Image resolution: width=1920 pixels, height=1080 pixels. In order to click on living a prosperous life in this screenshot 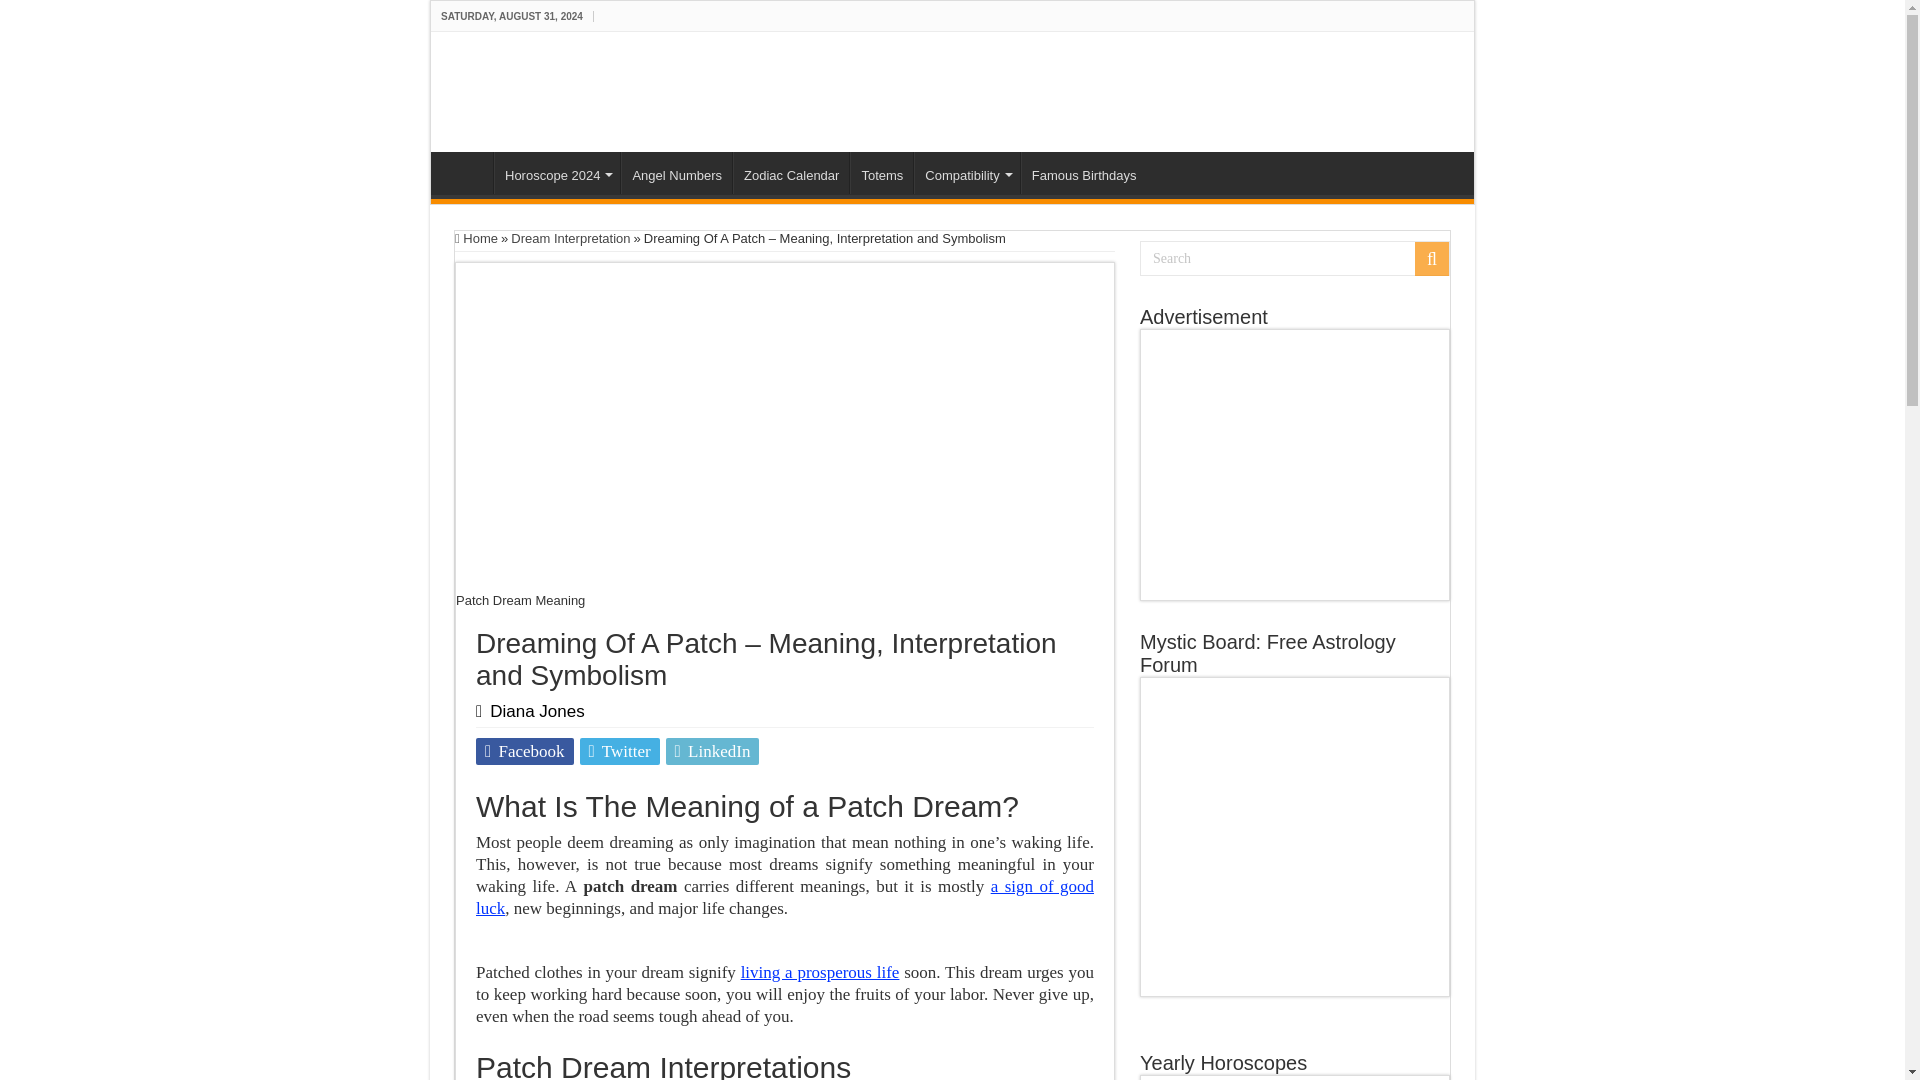, I will do `click(820, 972)`.